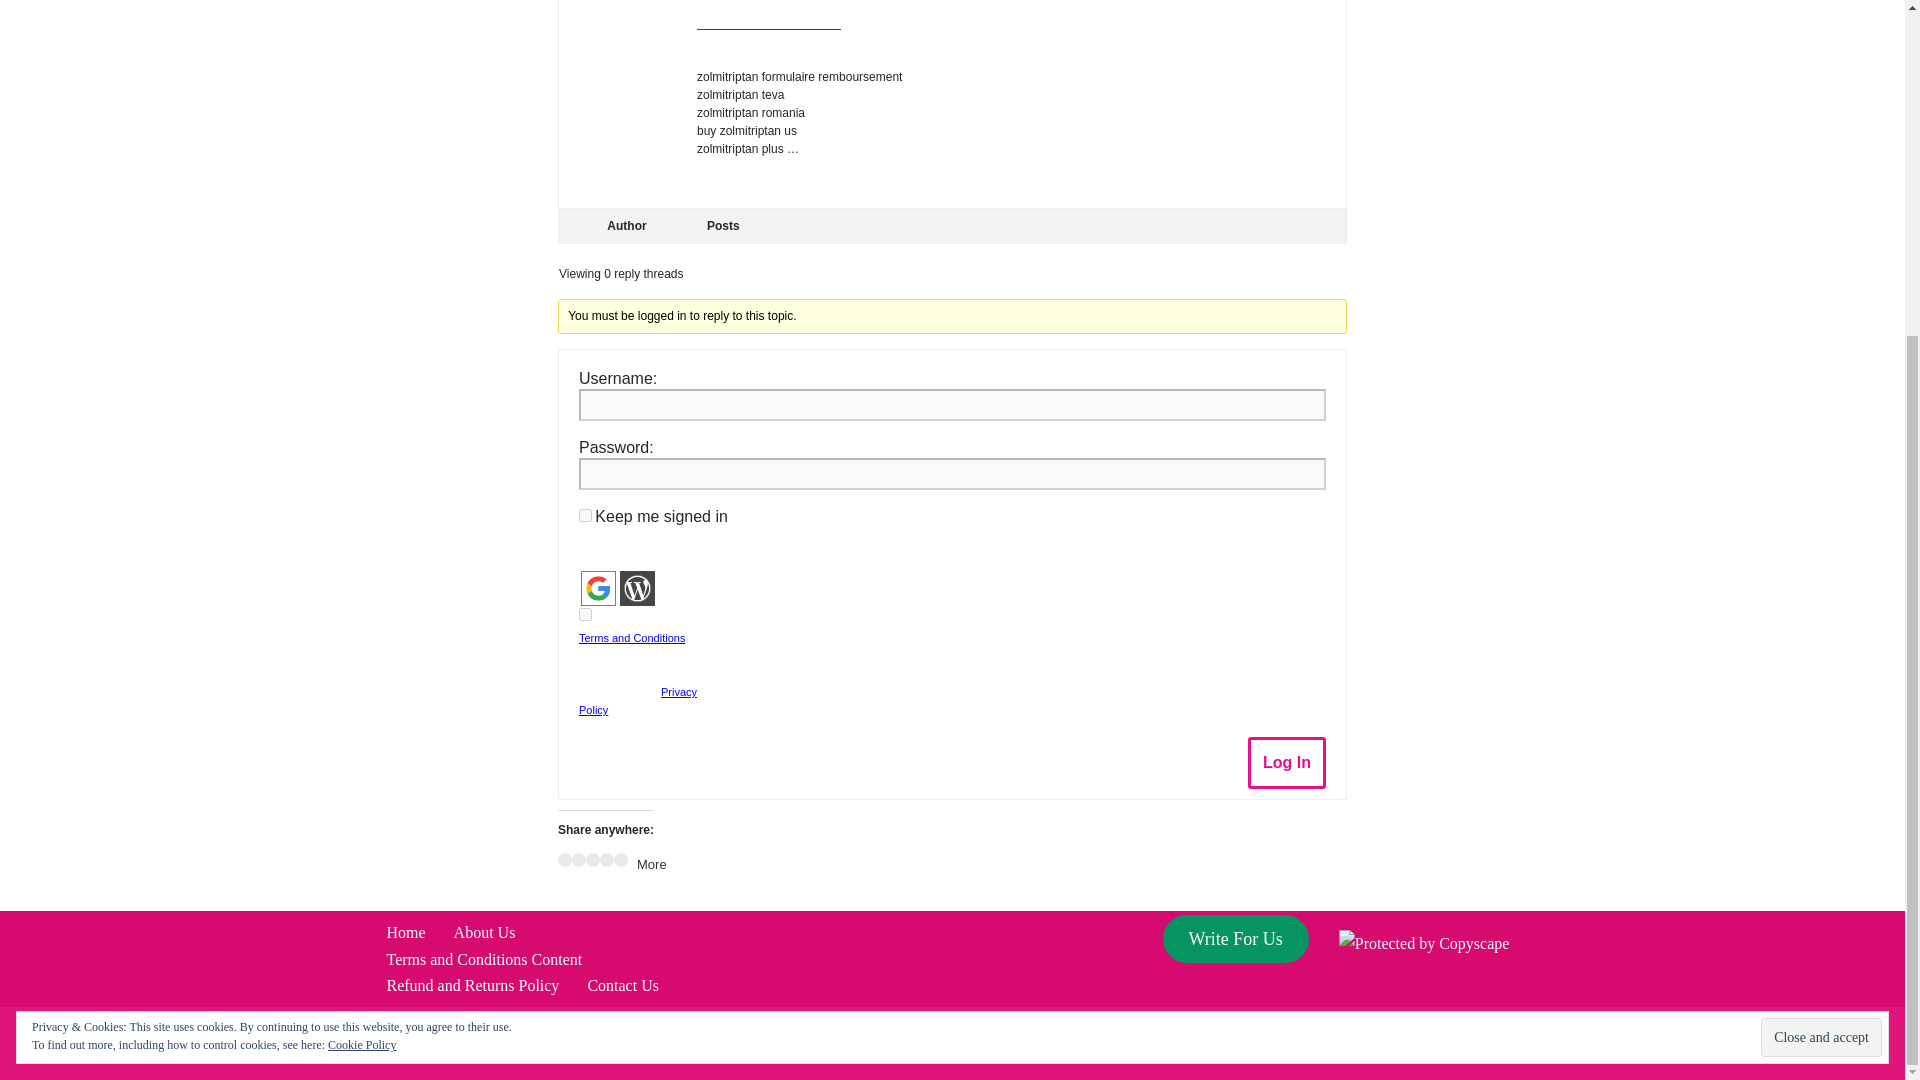 This screenshot has height=1080, width=1920. I want to click on Click to share on WhatsApp, so click(620, 860).